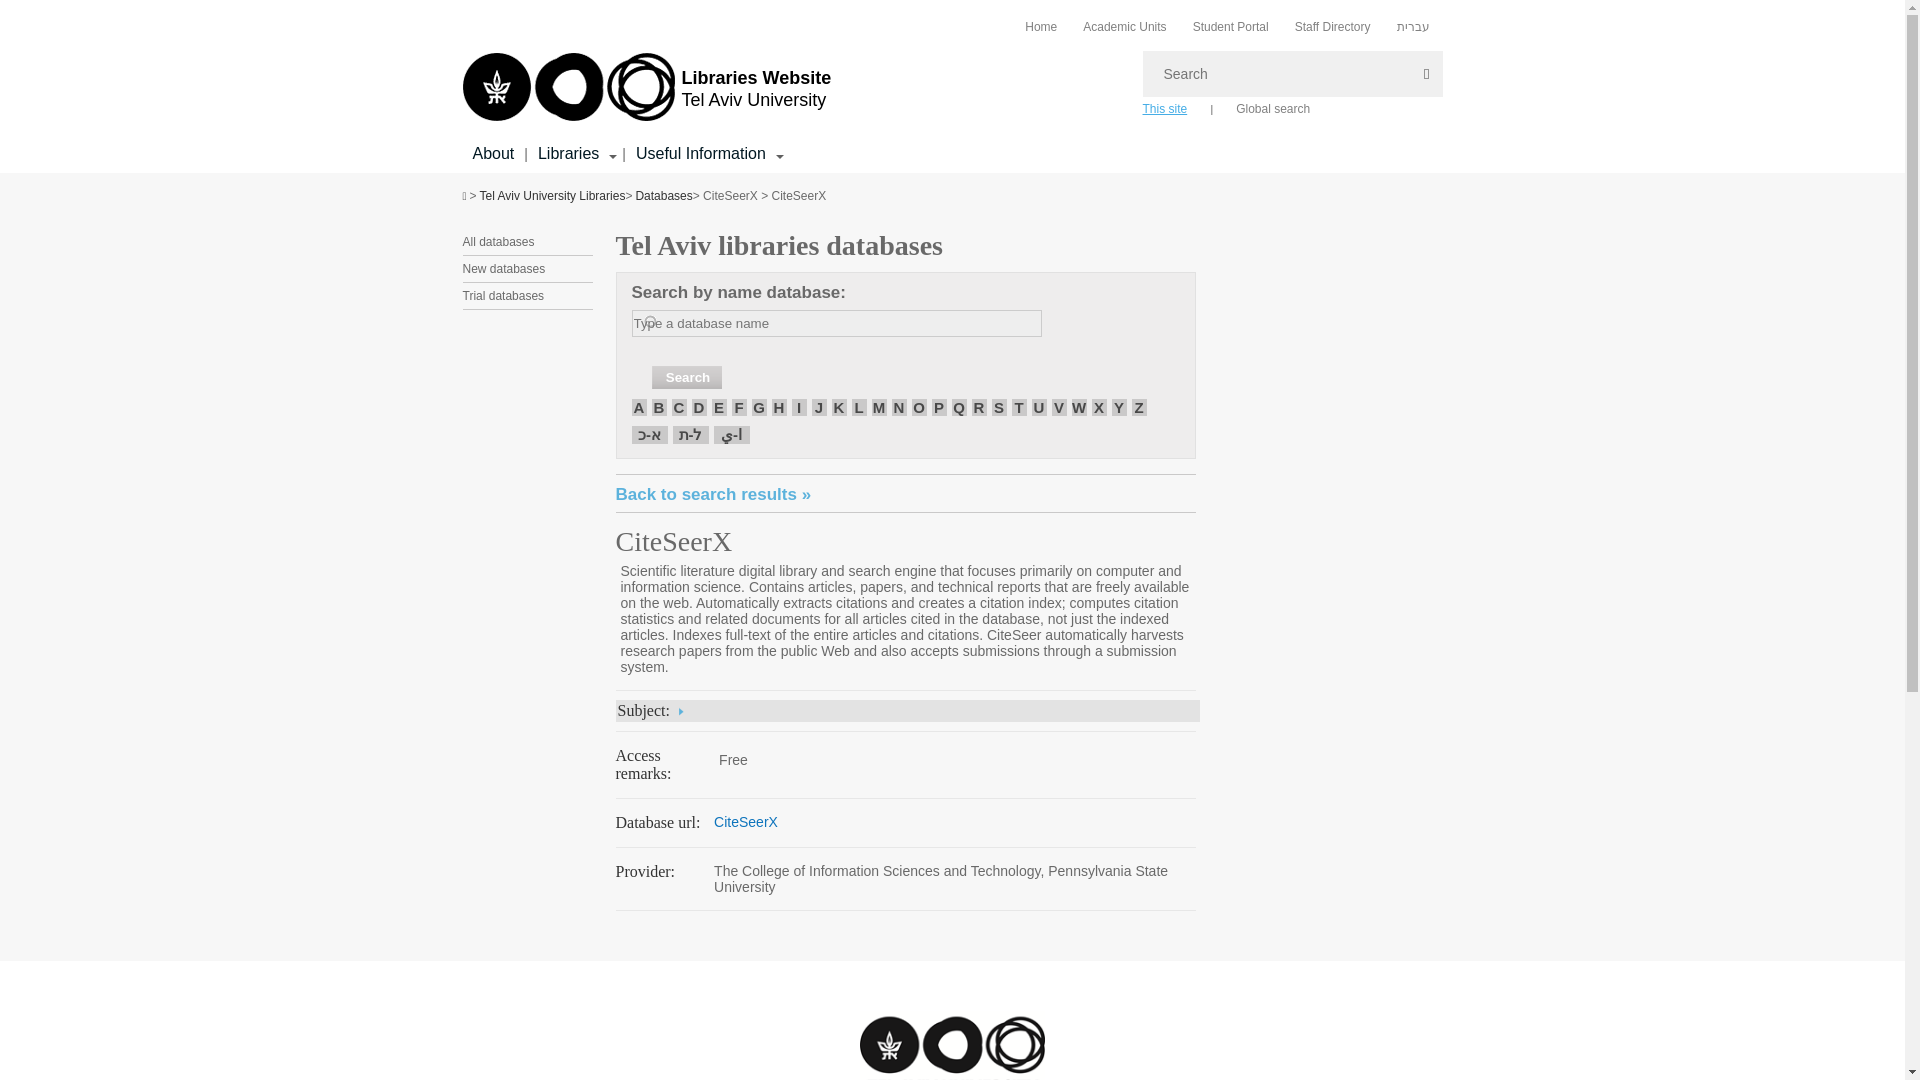 Image resolution: width=1920 pixels, height=1080 pixels. I want to click on Student Portal, so click(646, 88).